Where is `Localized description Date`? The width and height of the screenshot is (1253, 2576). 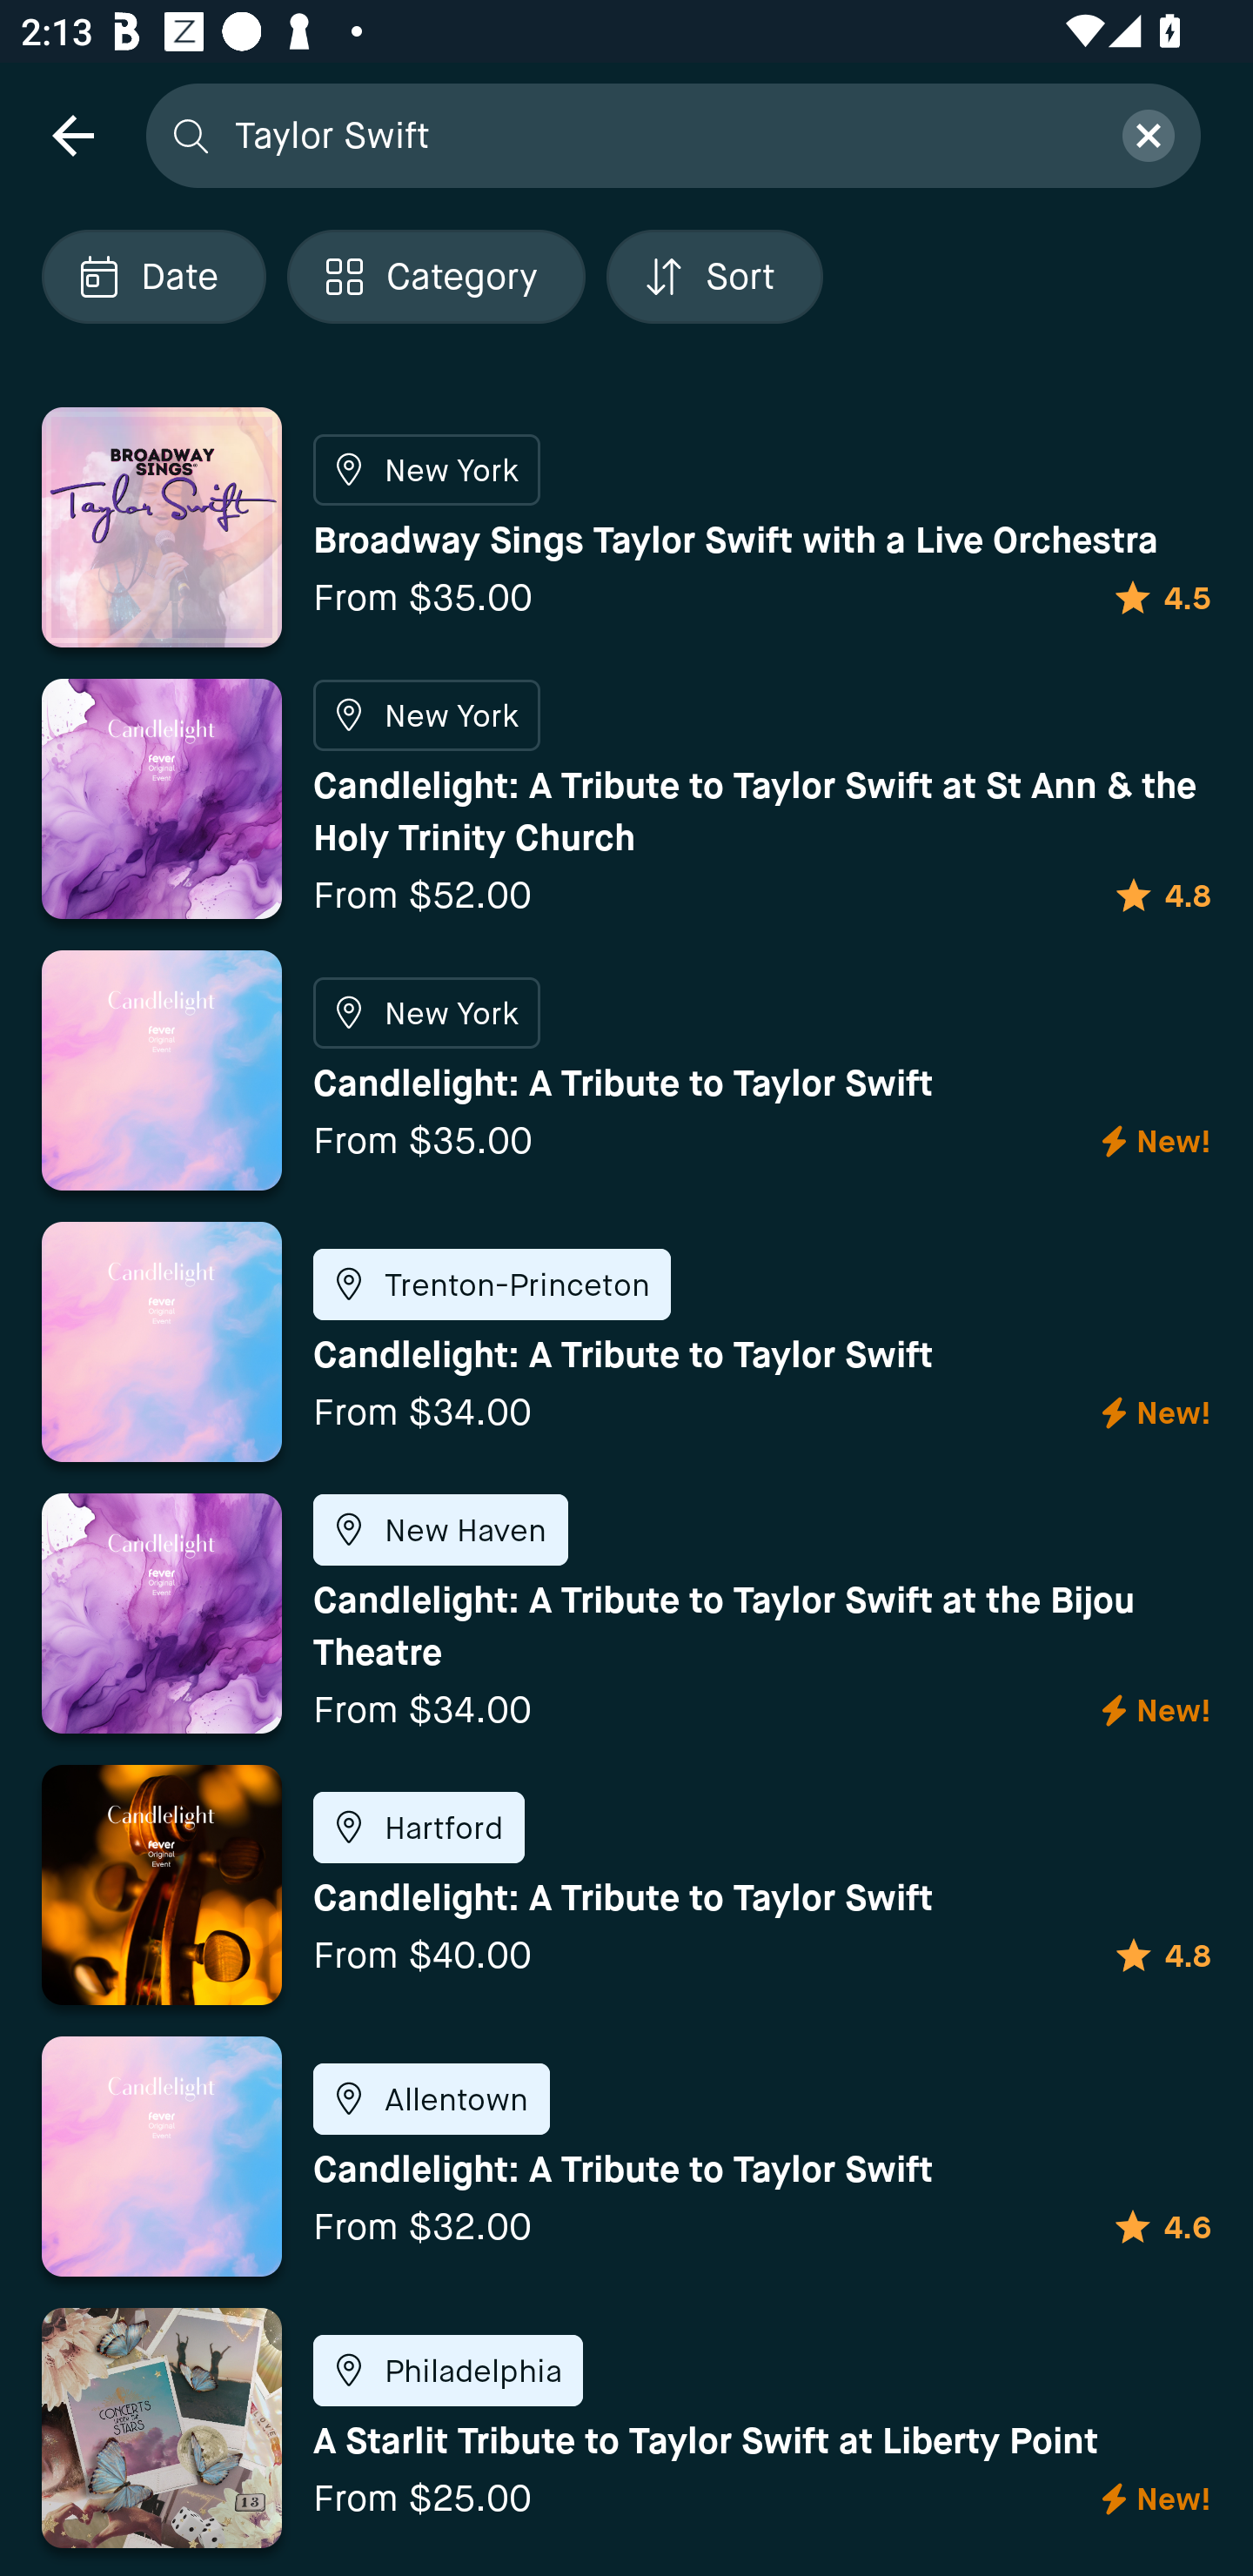
Localized description Date is located at coordinates (153, 277).